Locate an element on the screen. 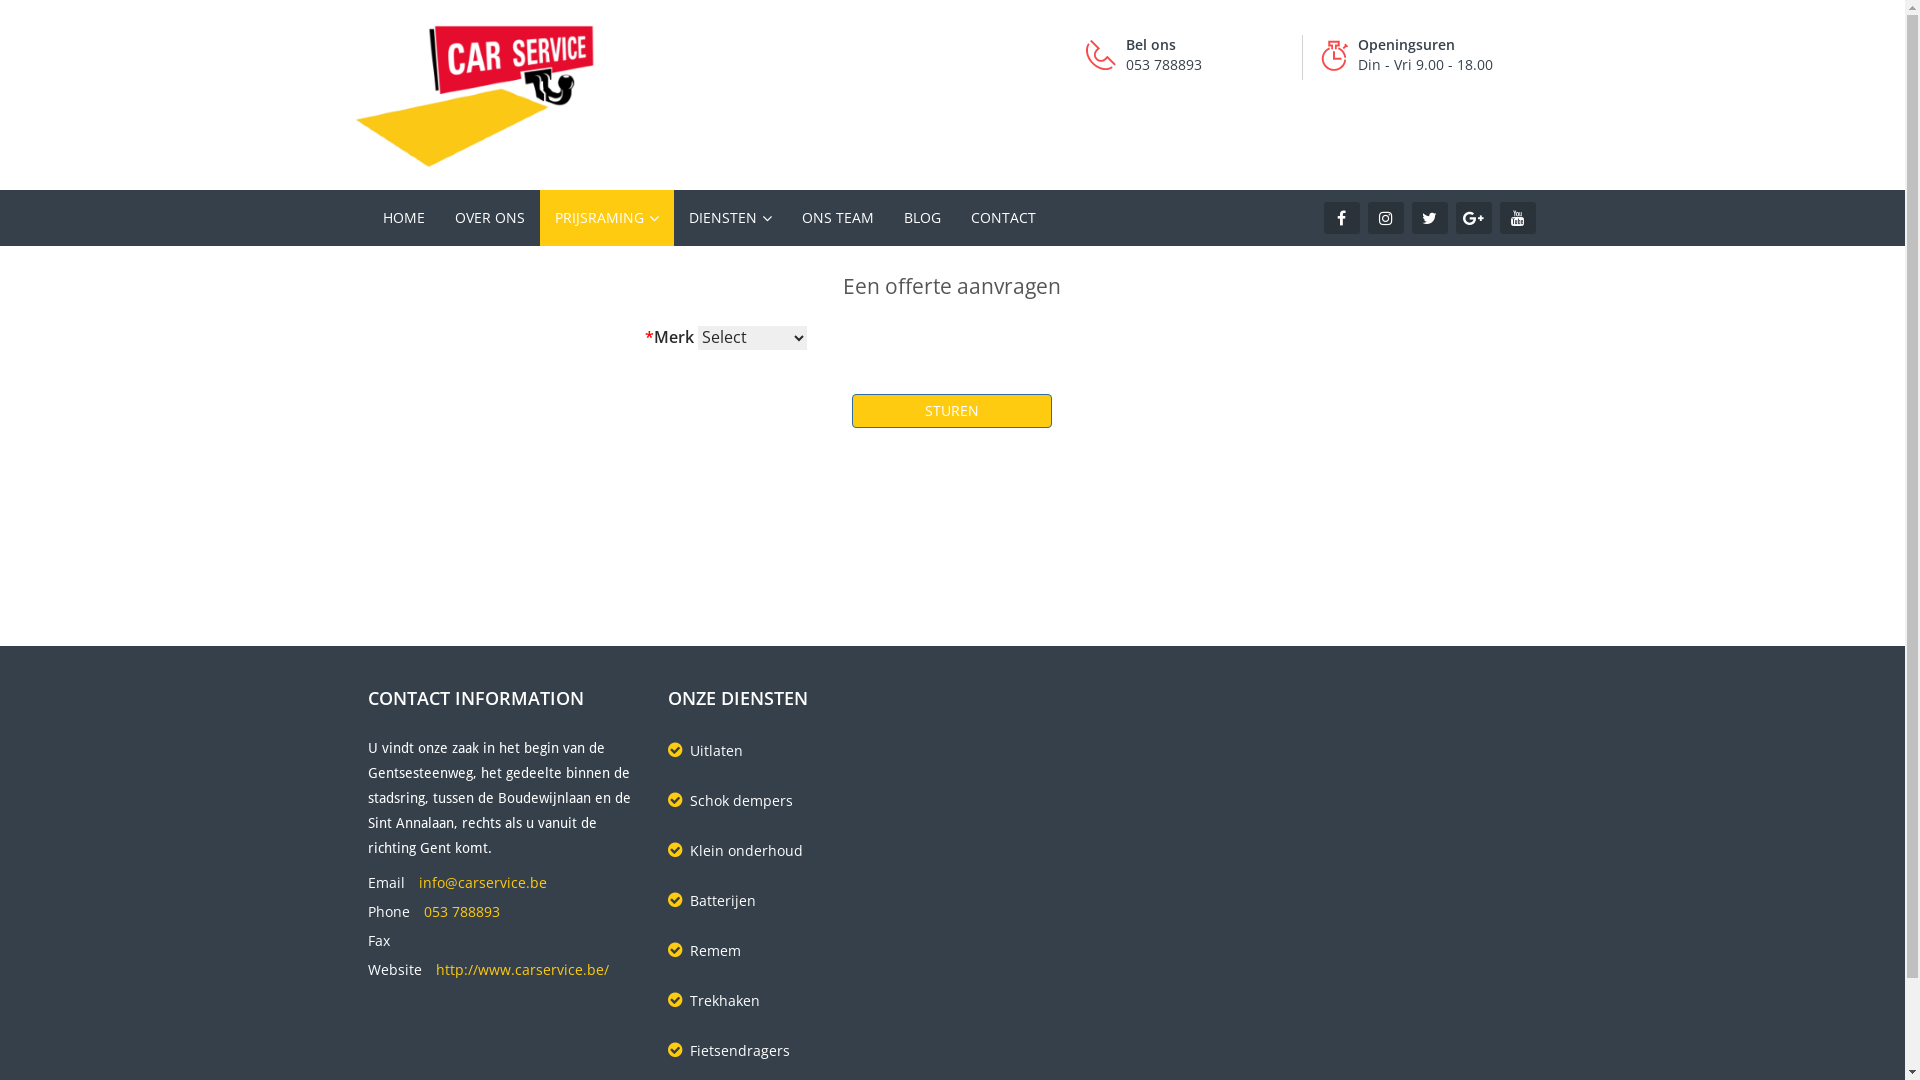  Trekhaken is located at coordinates (803, 1006).